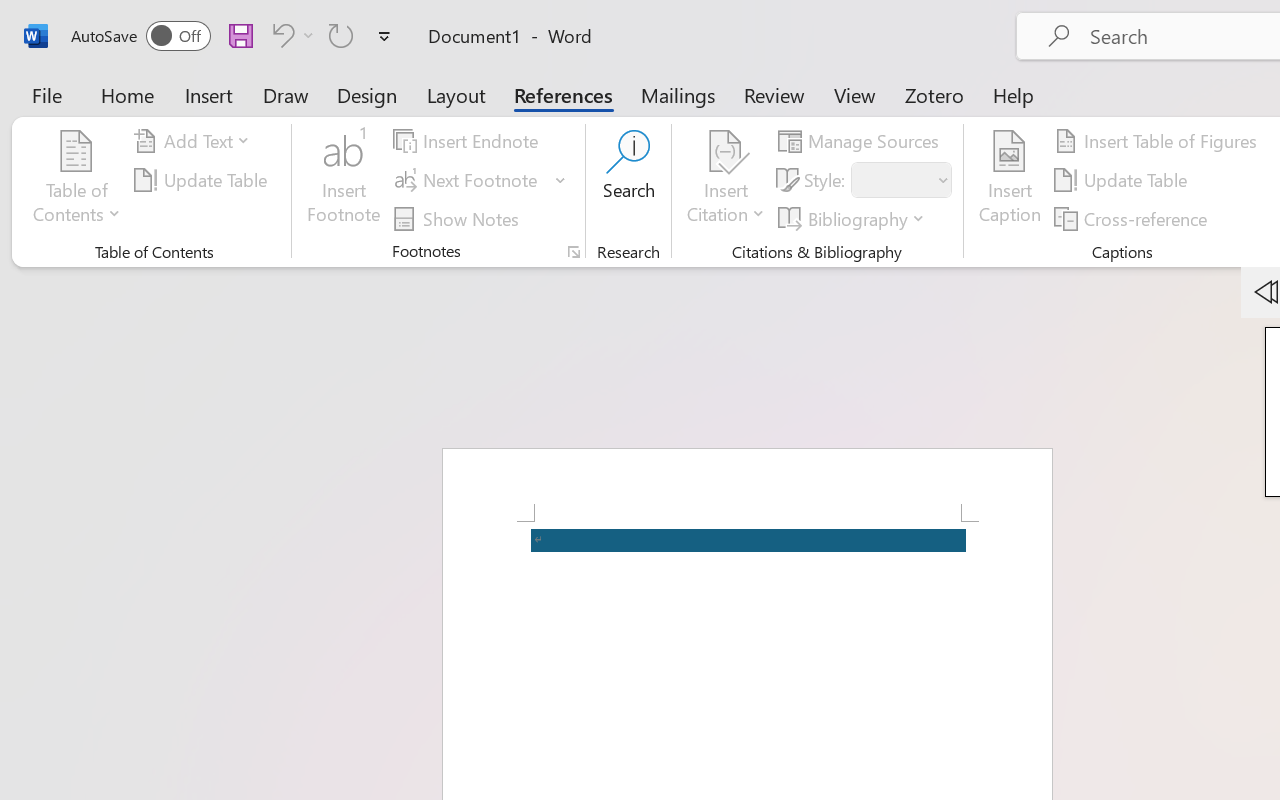 This screenshot has height=800, width=1280. Describe the element at coordinates (468, 141) in the screenshot. I see `Insert Endnote` at that location.